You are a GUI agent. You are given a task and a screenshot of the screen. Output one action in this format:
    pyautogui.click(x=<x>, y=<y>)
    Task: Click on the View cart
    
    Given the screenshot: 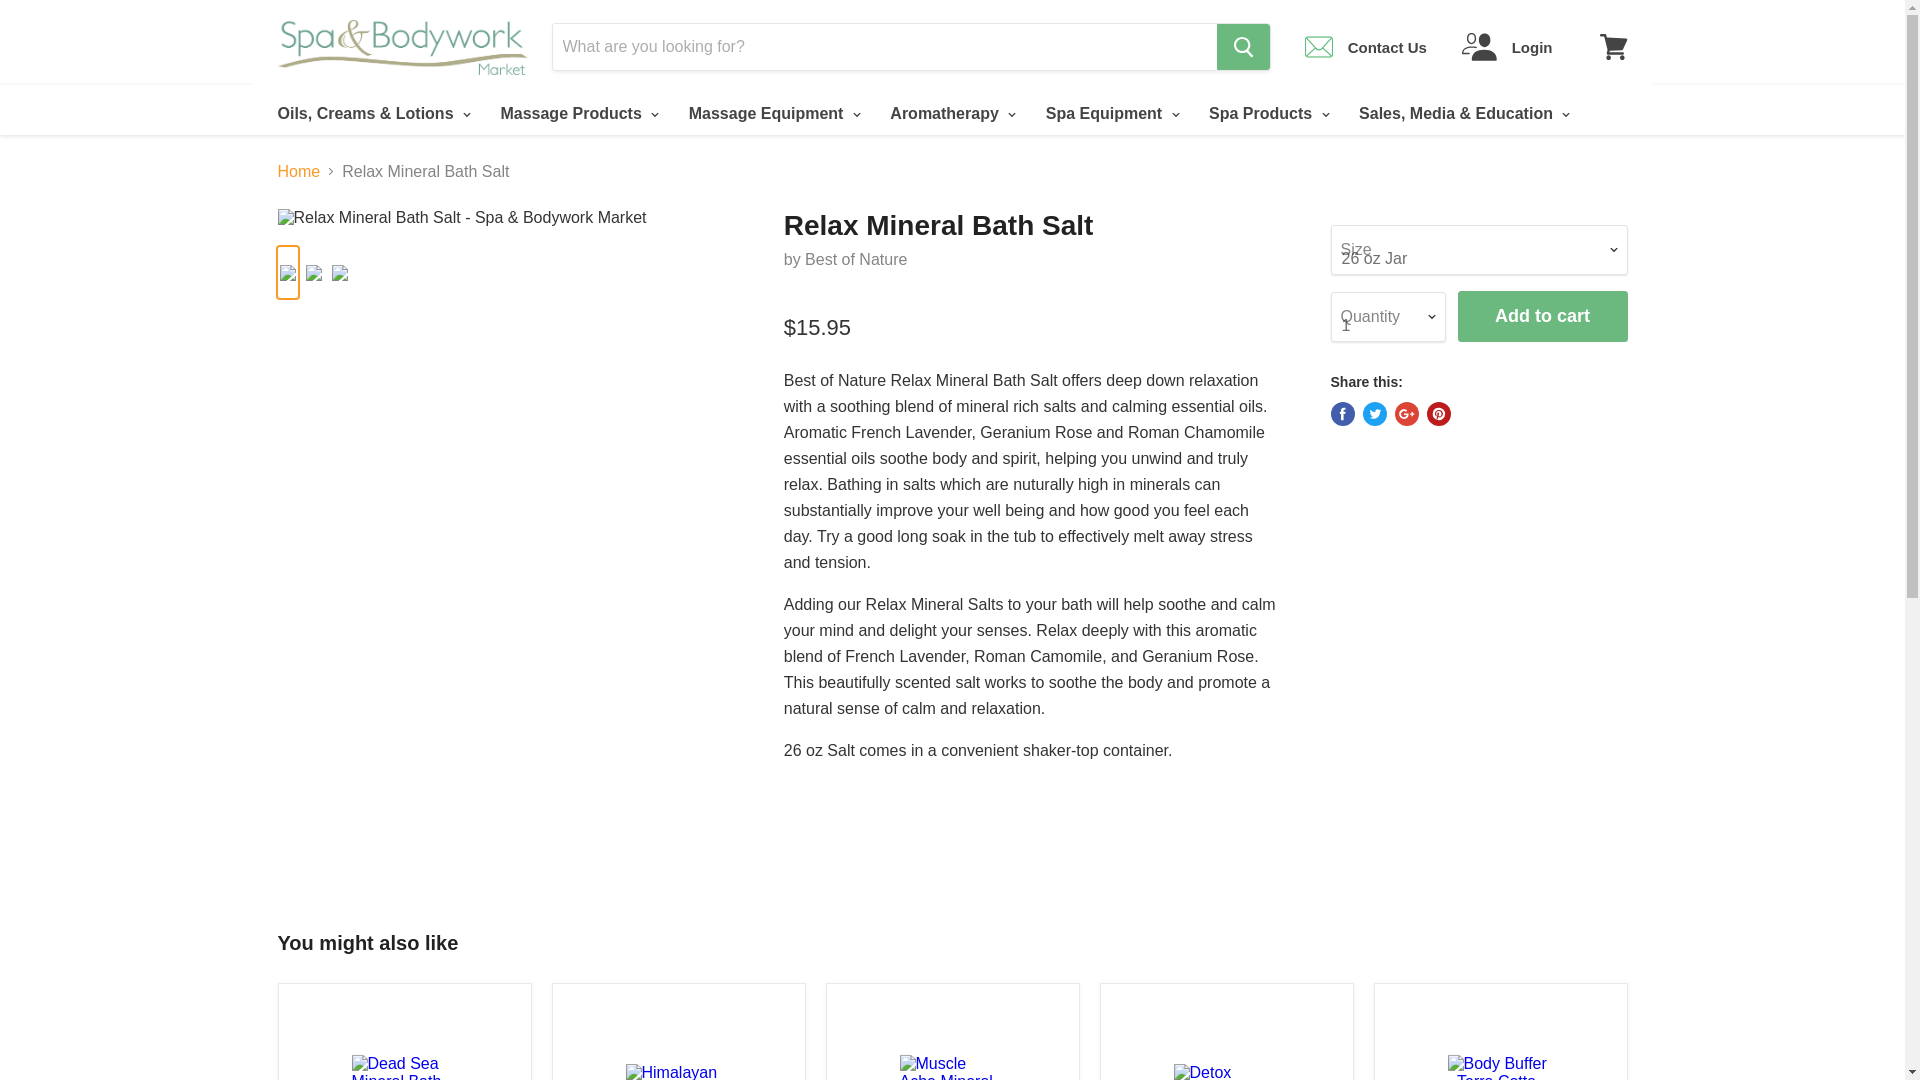 What is the action you would take?
    pyautogui.click(x=1613, y=46)
    